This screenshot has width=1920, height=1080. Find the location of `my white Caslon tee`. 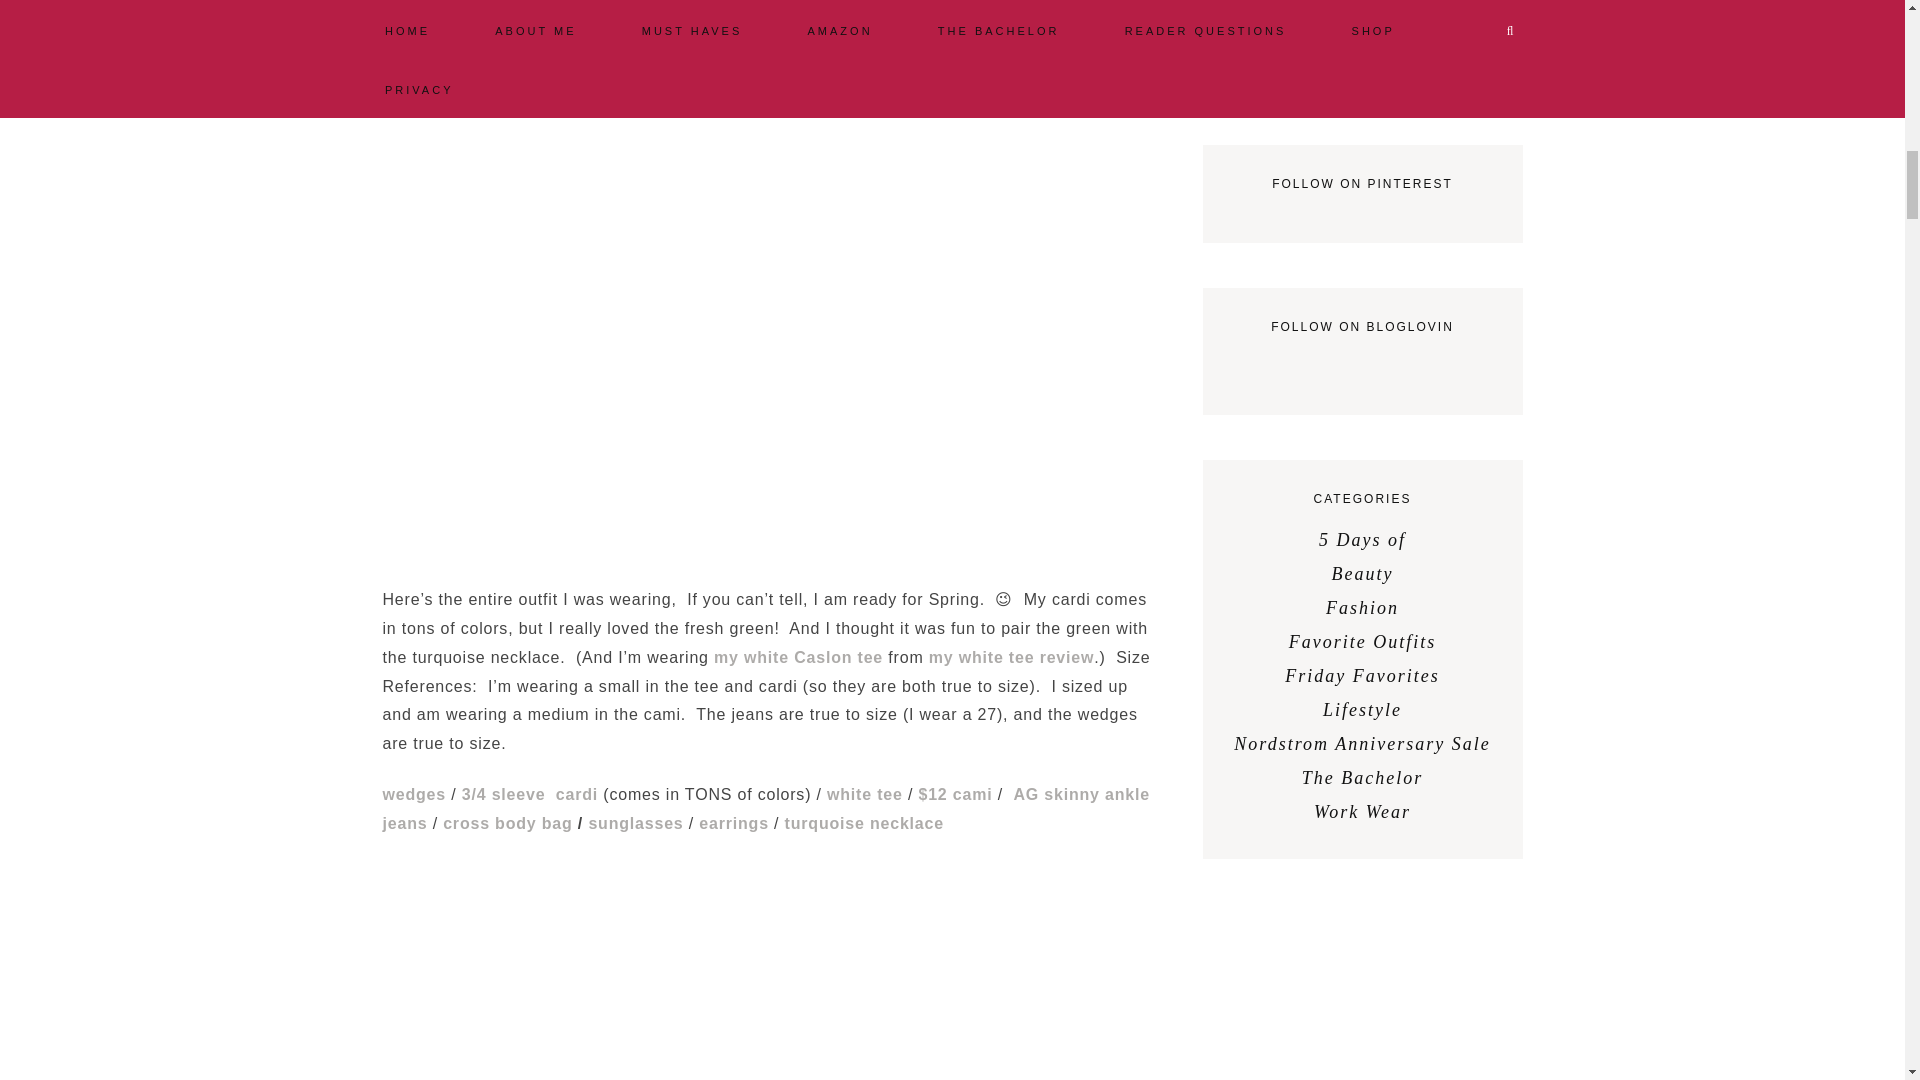

my white Caslon tee is located at coordinates (798, 658).